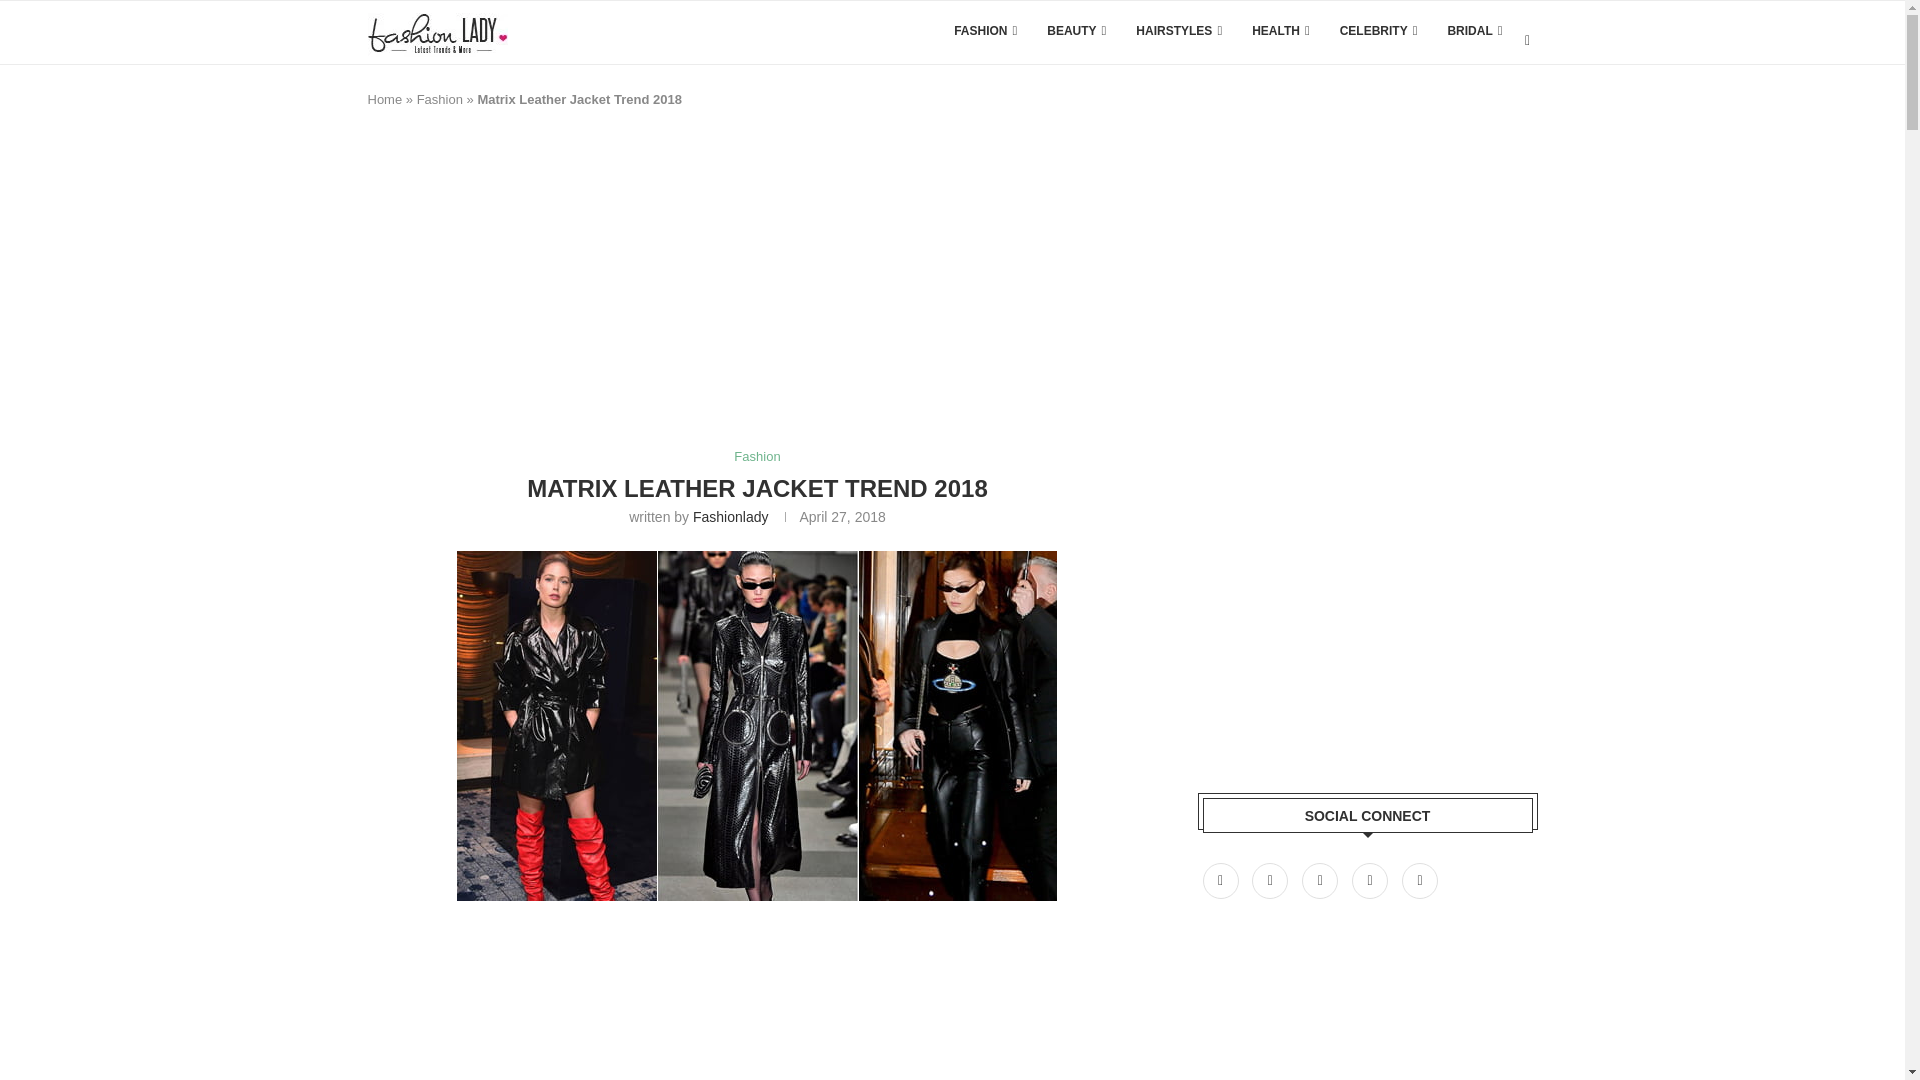  Describe the element at coordinates (756, 725) in the screenshot. I see `Matrix Leather Jacket Trend` at that location.